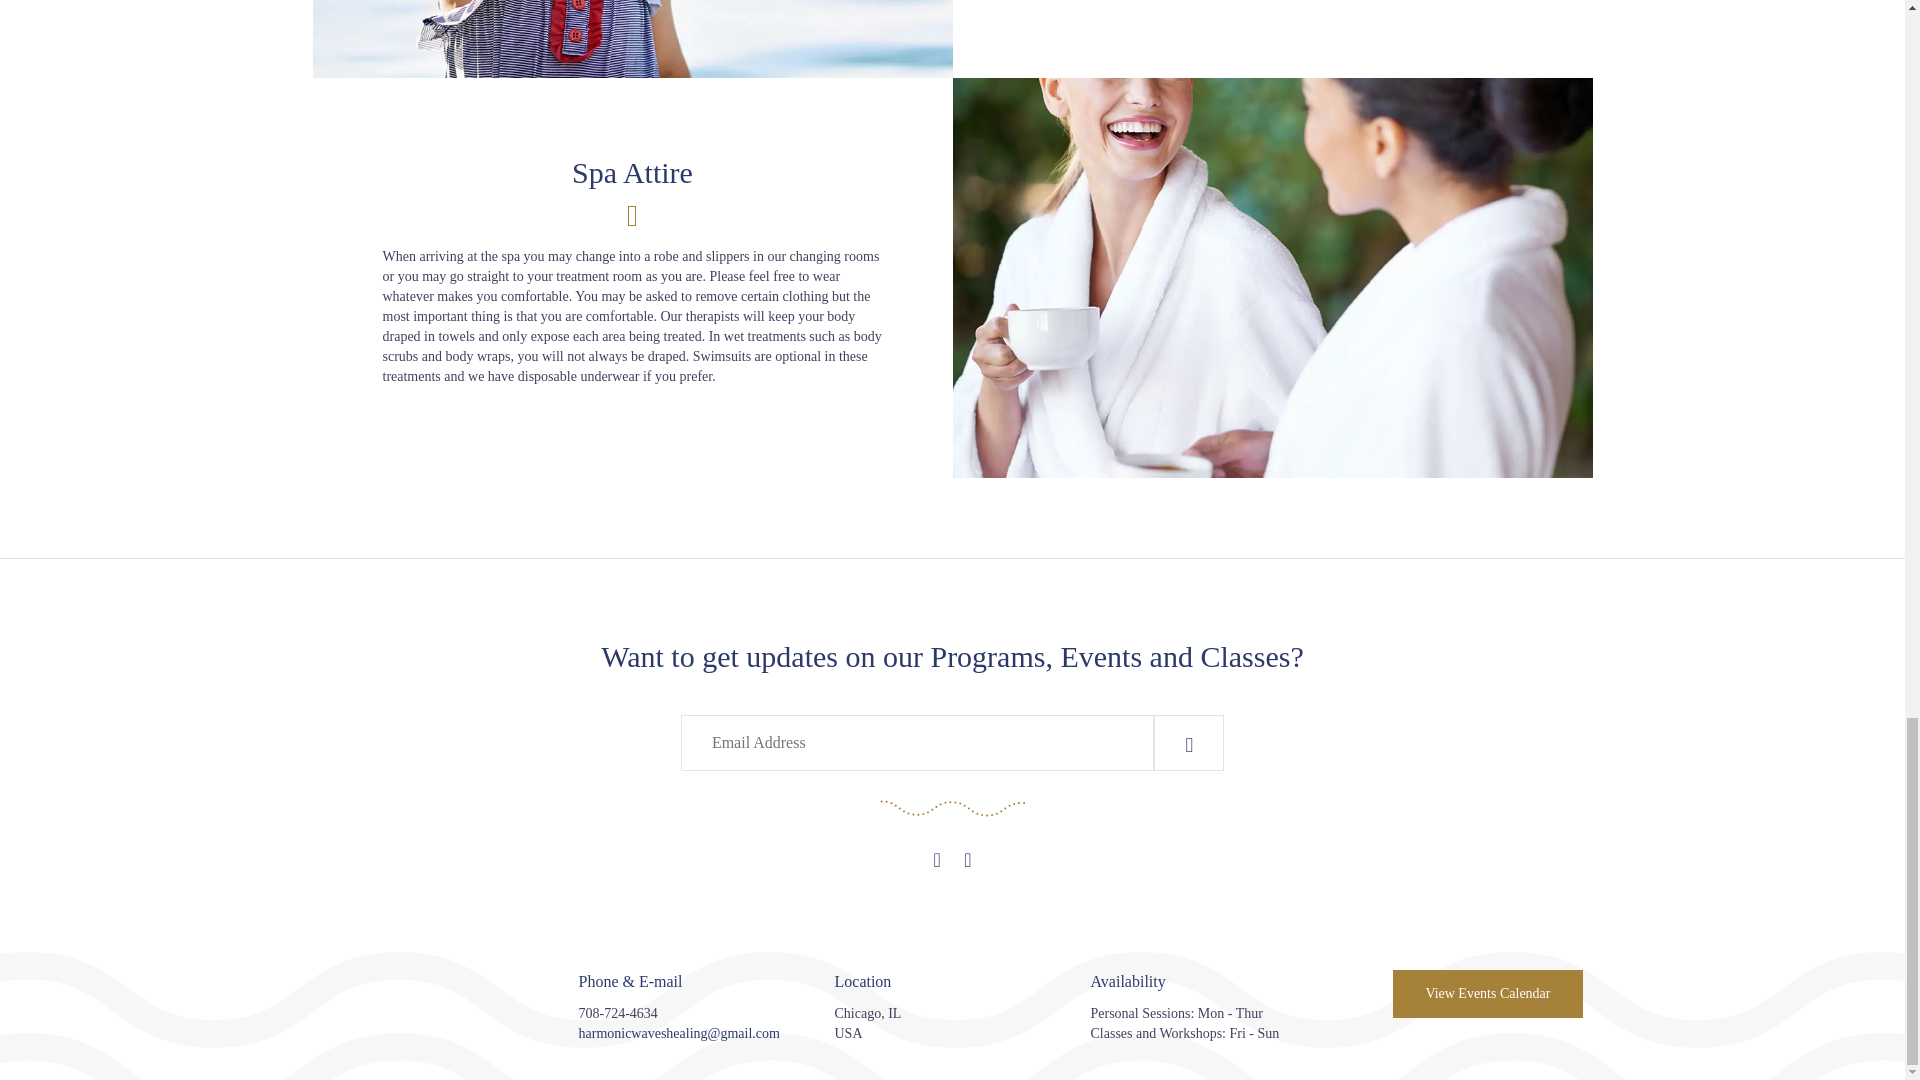 This screenshot has width=1920, height=1080. Describe the element at coordinates (1488, 994) in the screenshot. I see `View Events Calendar` at that location.